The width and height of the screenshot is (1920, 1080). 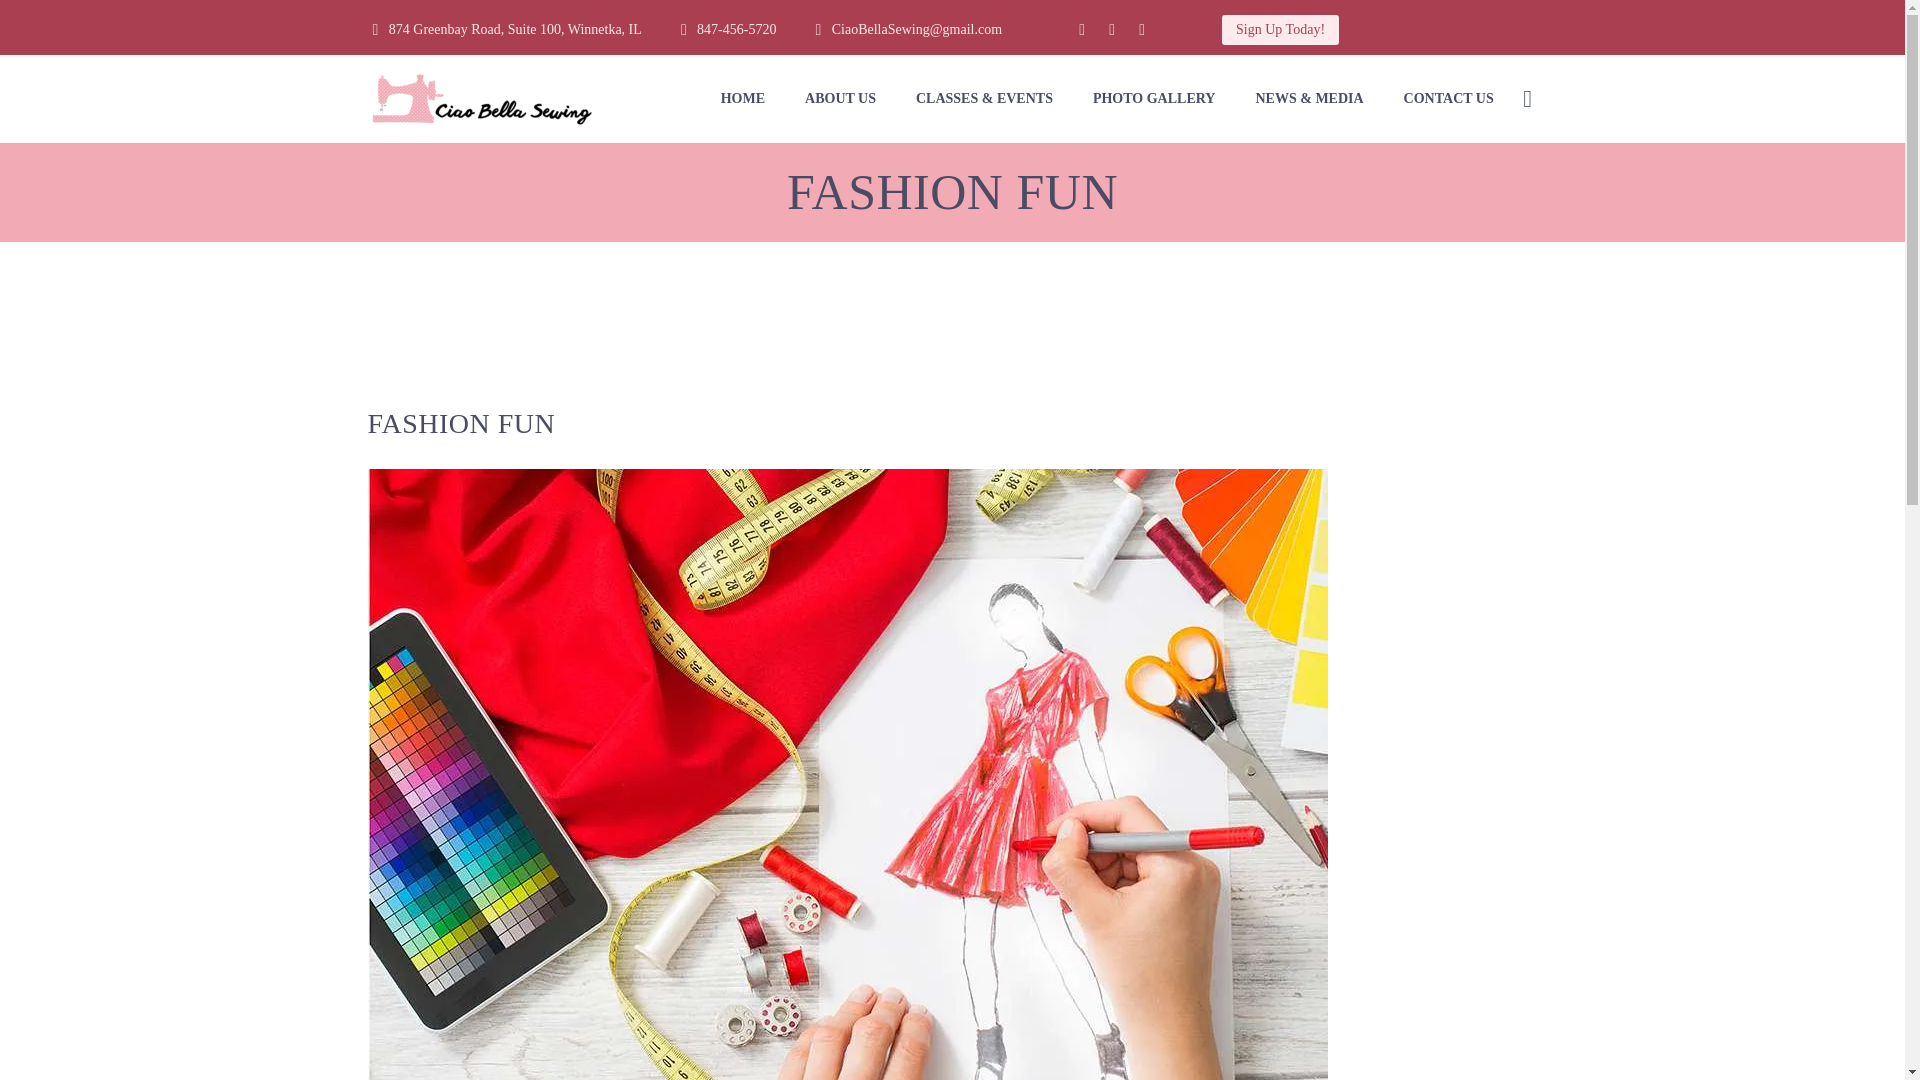 What do you see at coordinates (1082, 29) in the screenshot?
I see `Facebook` at bounding box center [1082, 29].